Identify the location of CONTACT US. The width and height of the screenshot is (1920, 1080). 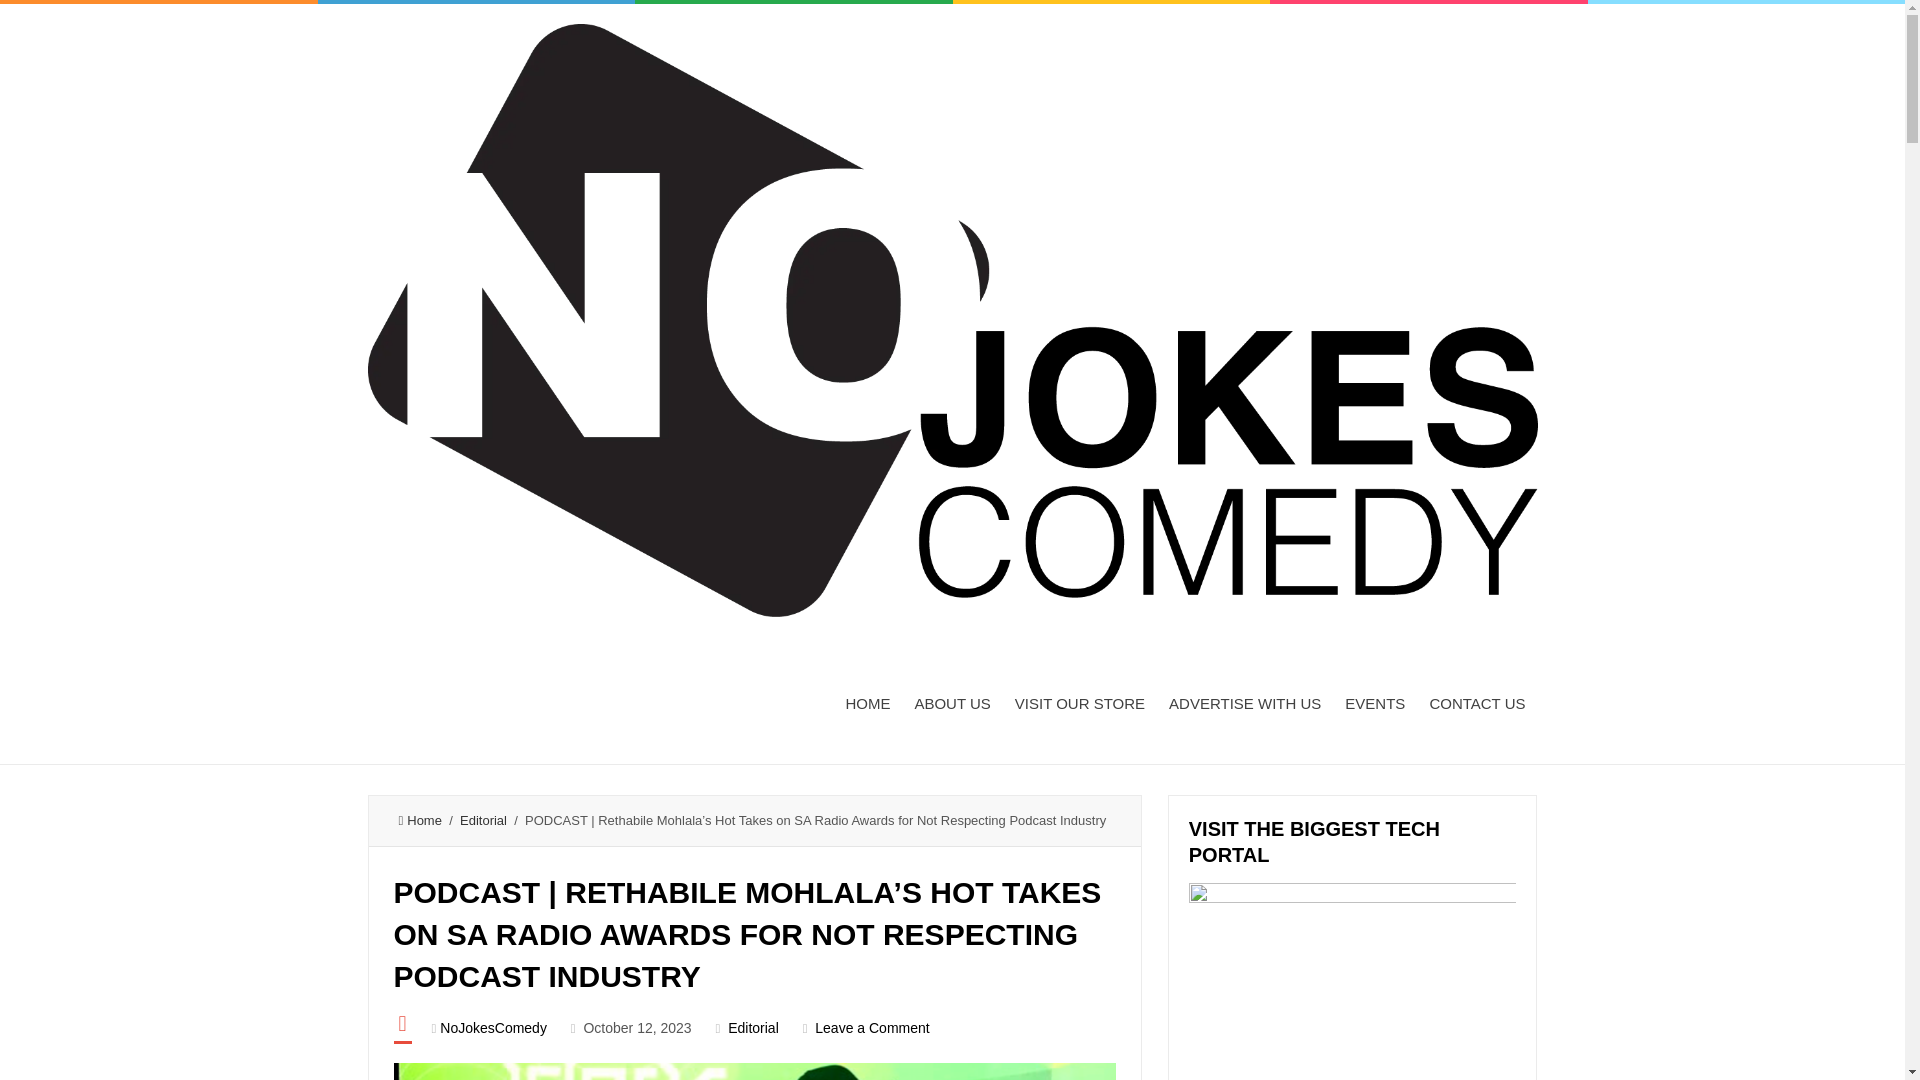
(1476, 702).